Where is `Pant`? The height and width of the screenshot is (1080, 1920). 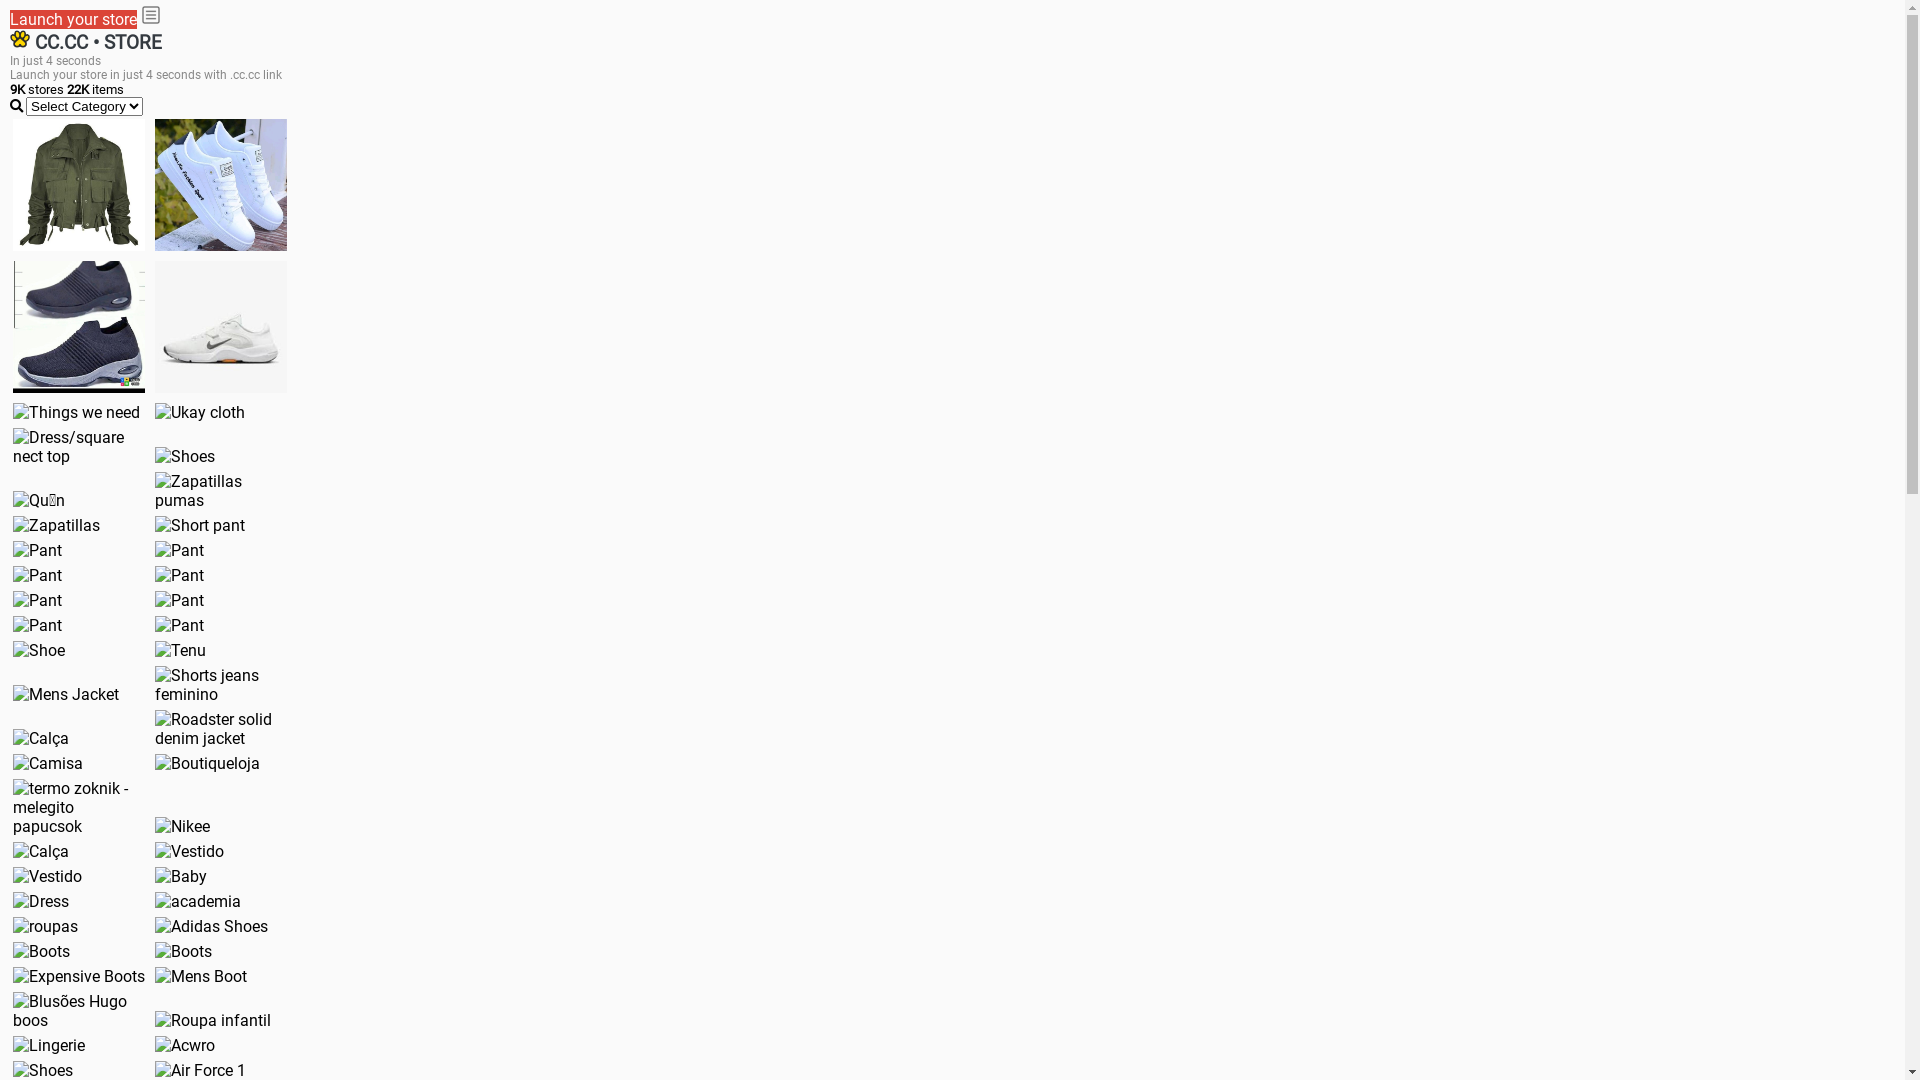
Pant is located at coordinates (38, 600).